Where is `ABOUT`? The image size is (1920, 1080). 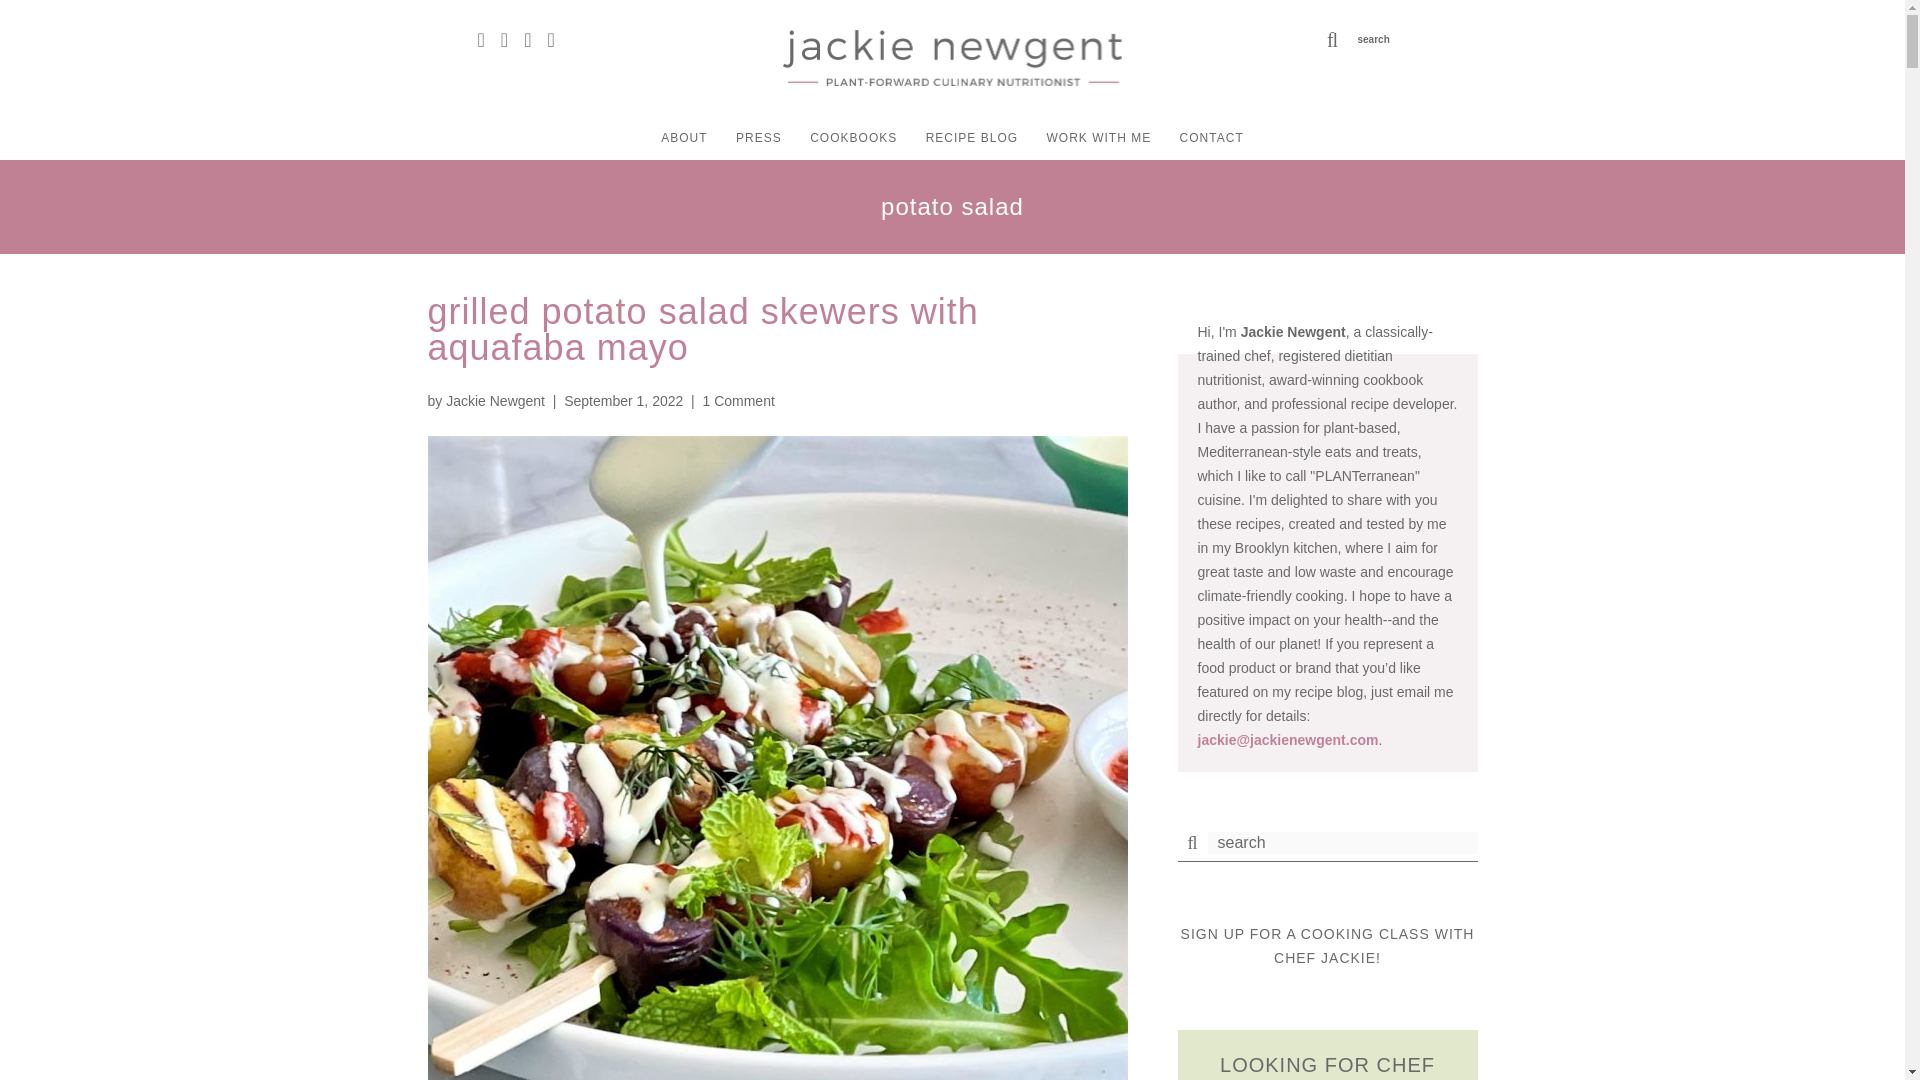 ABOUT is located at coordinates (683, 137).